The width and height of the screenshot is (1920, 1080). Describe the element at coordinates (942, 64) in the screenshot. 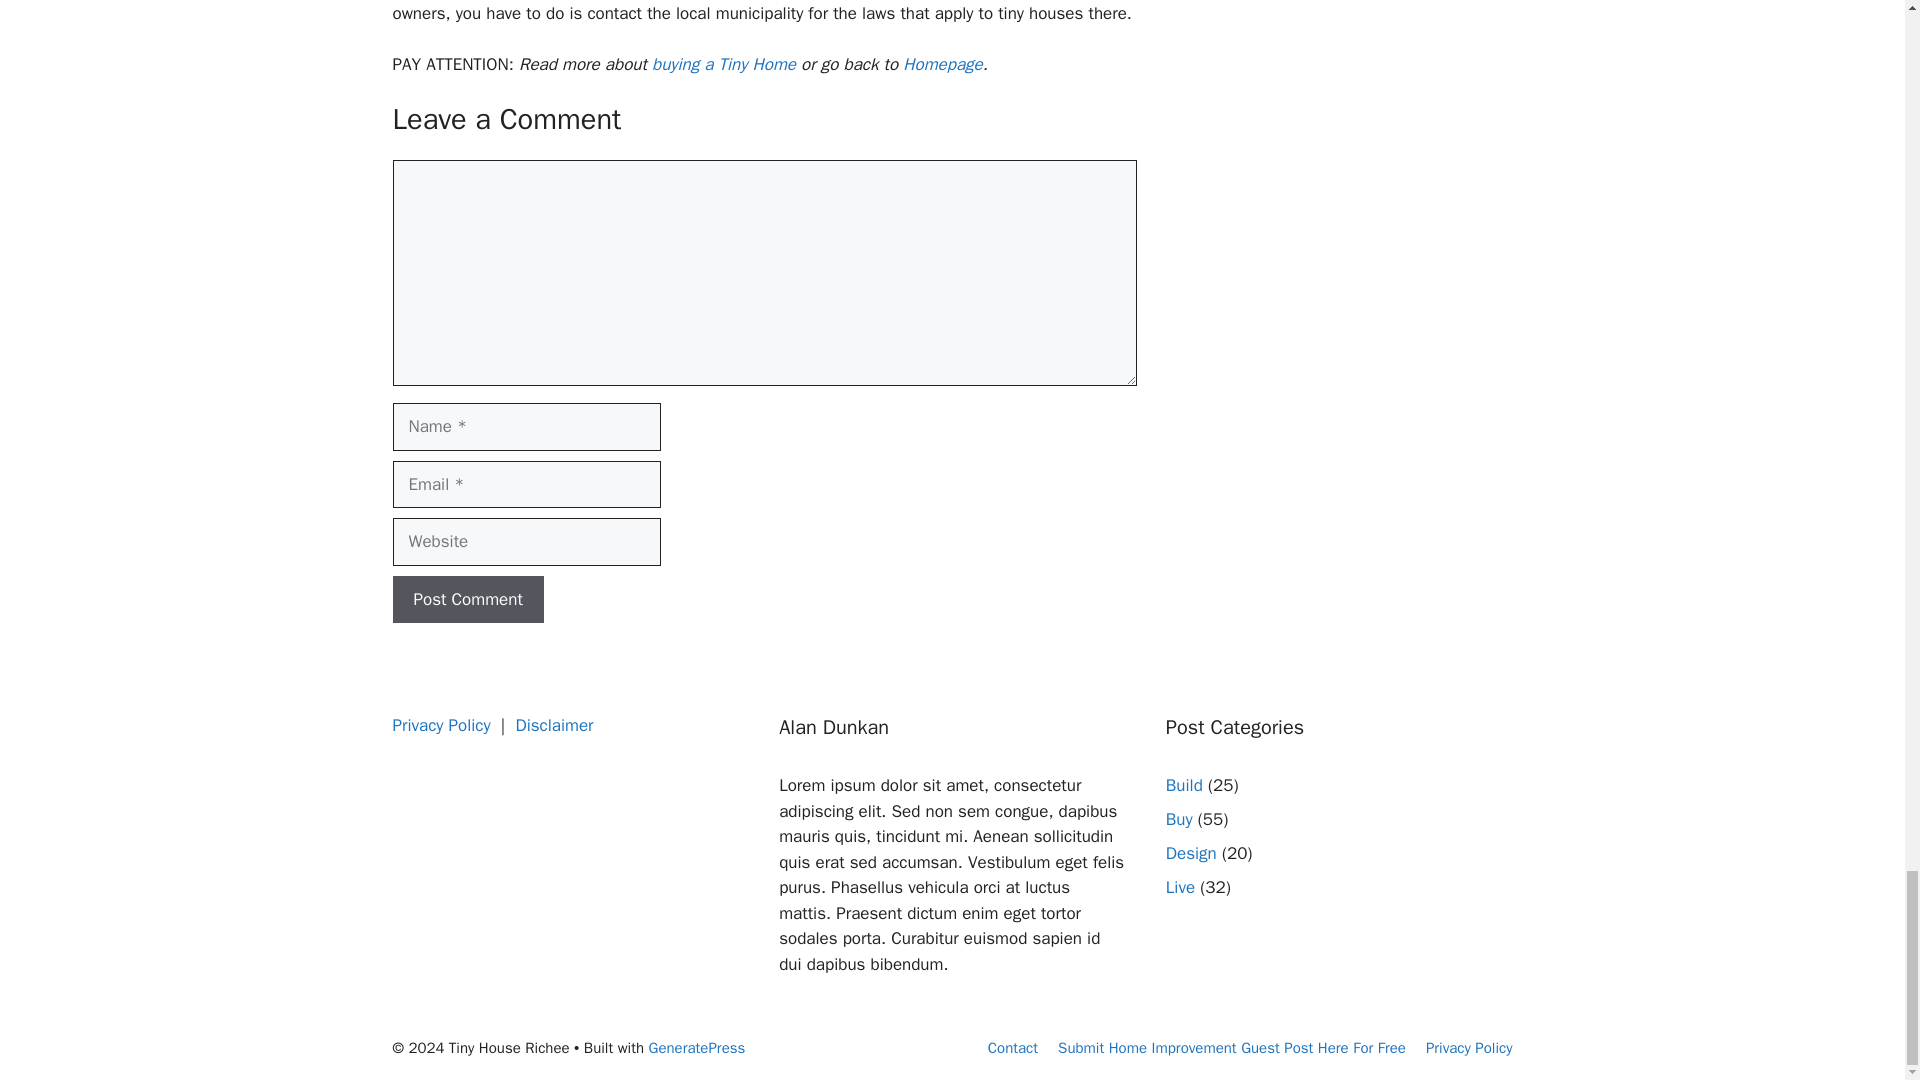

I see `Homepage` at that location.